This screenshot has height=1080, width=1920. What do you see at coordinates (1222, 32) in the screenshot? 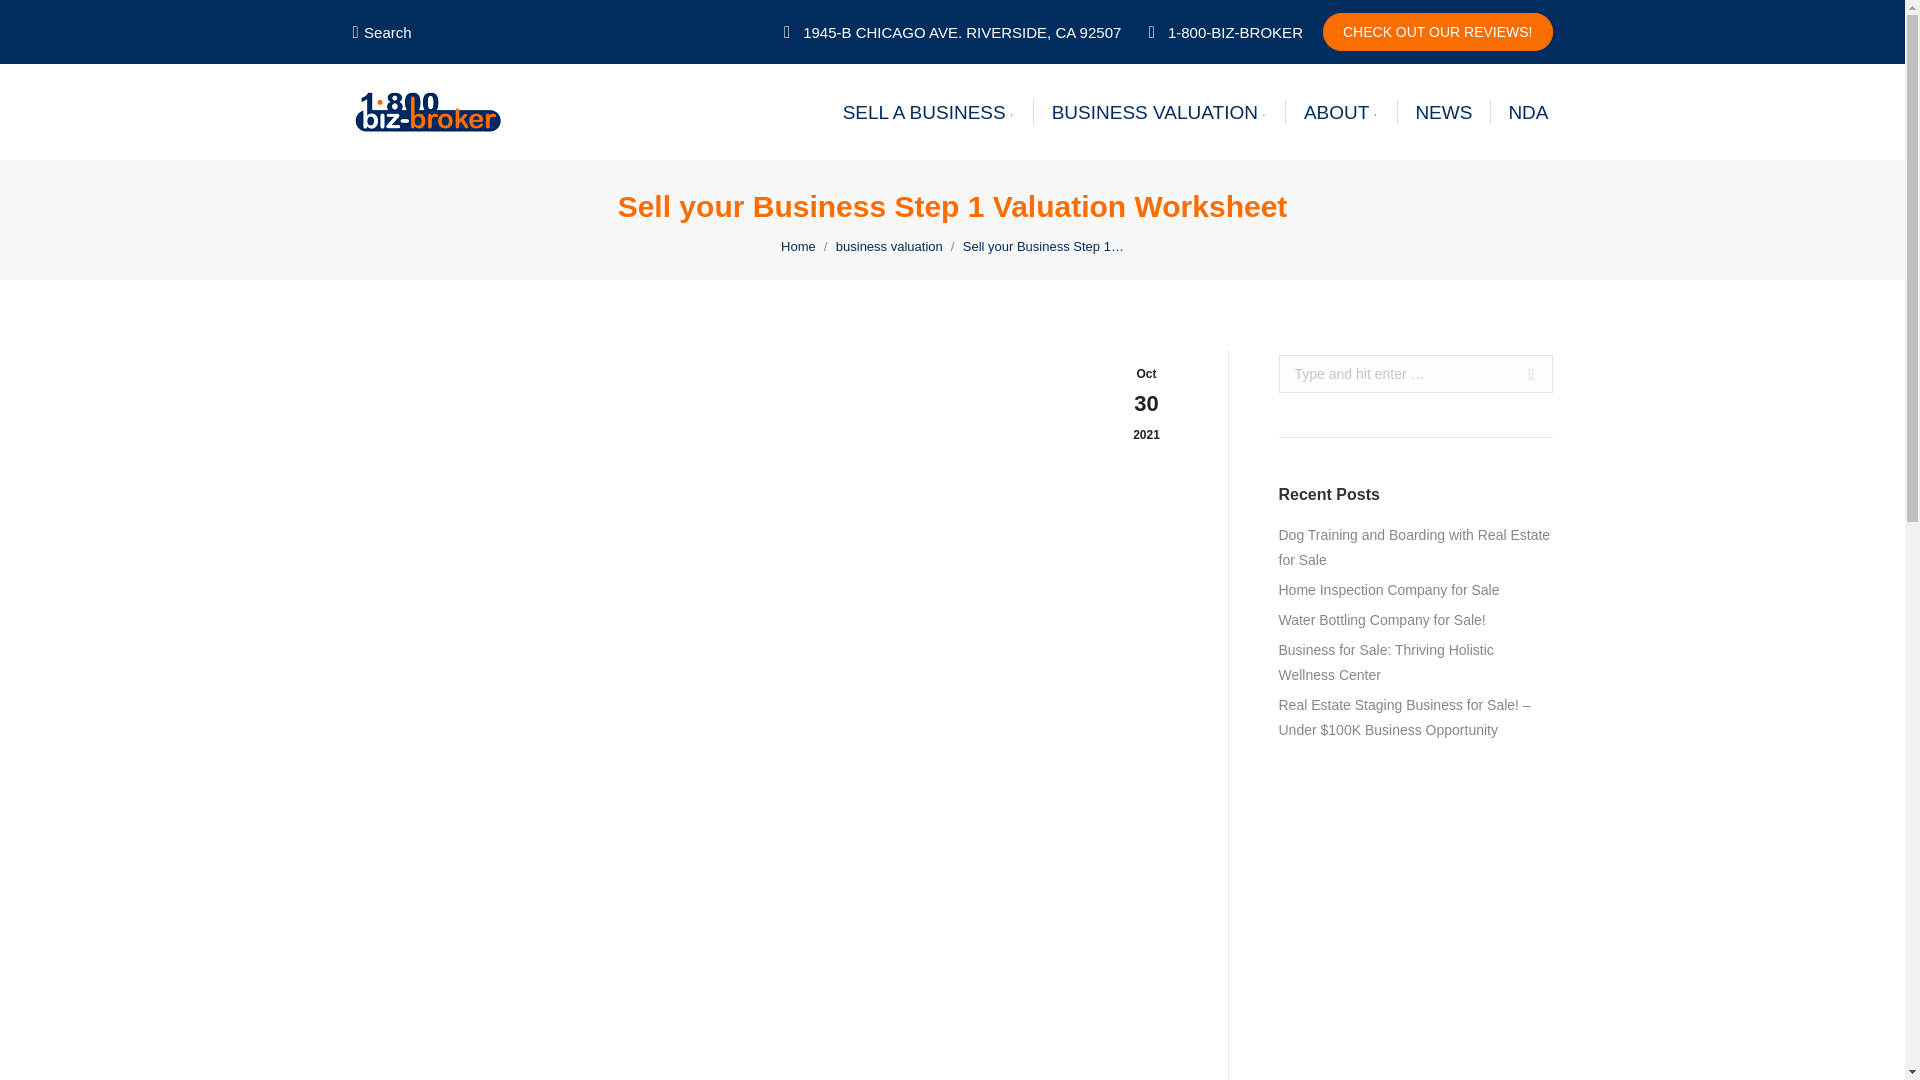
I see `1-800-BIZ-BROKER` at bounding box center [1222, 32].